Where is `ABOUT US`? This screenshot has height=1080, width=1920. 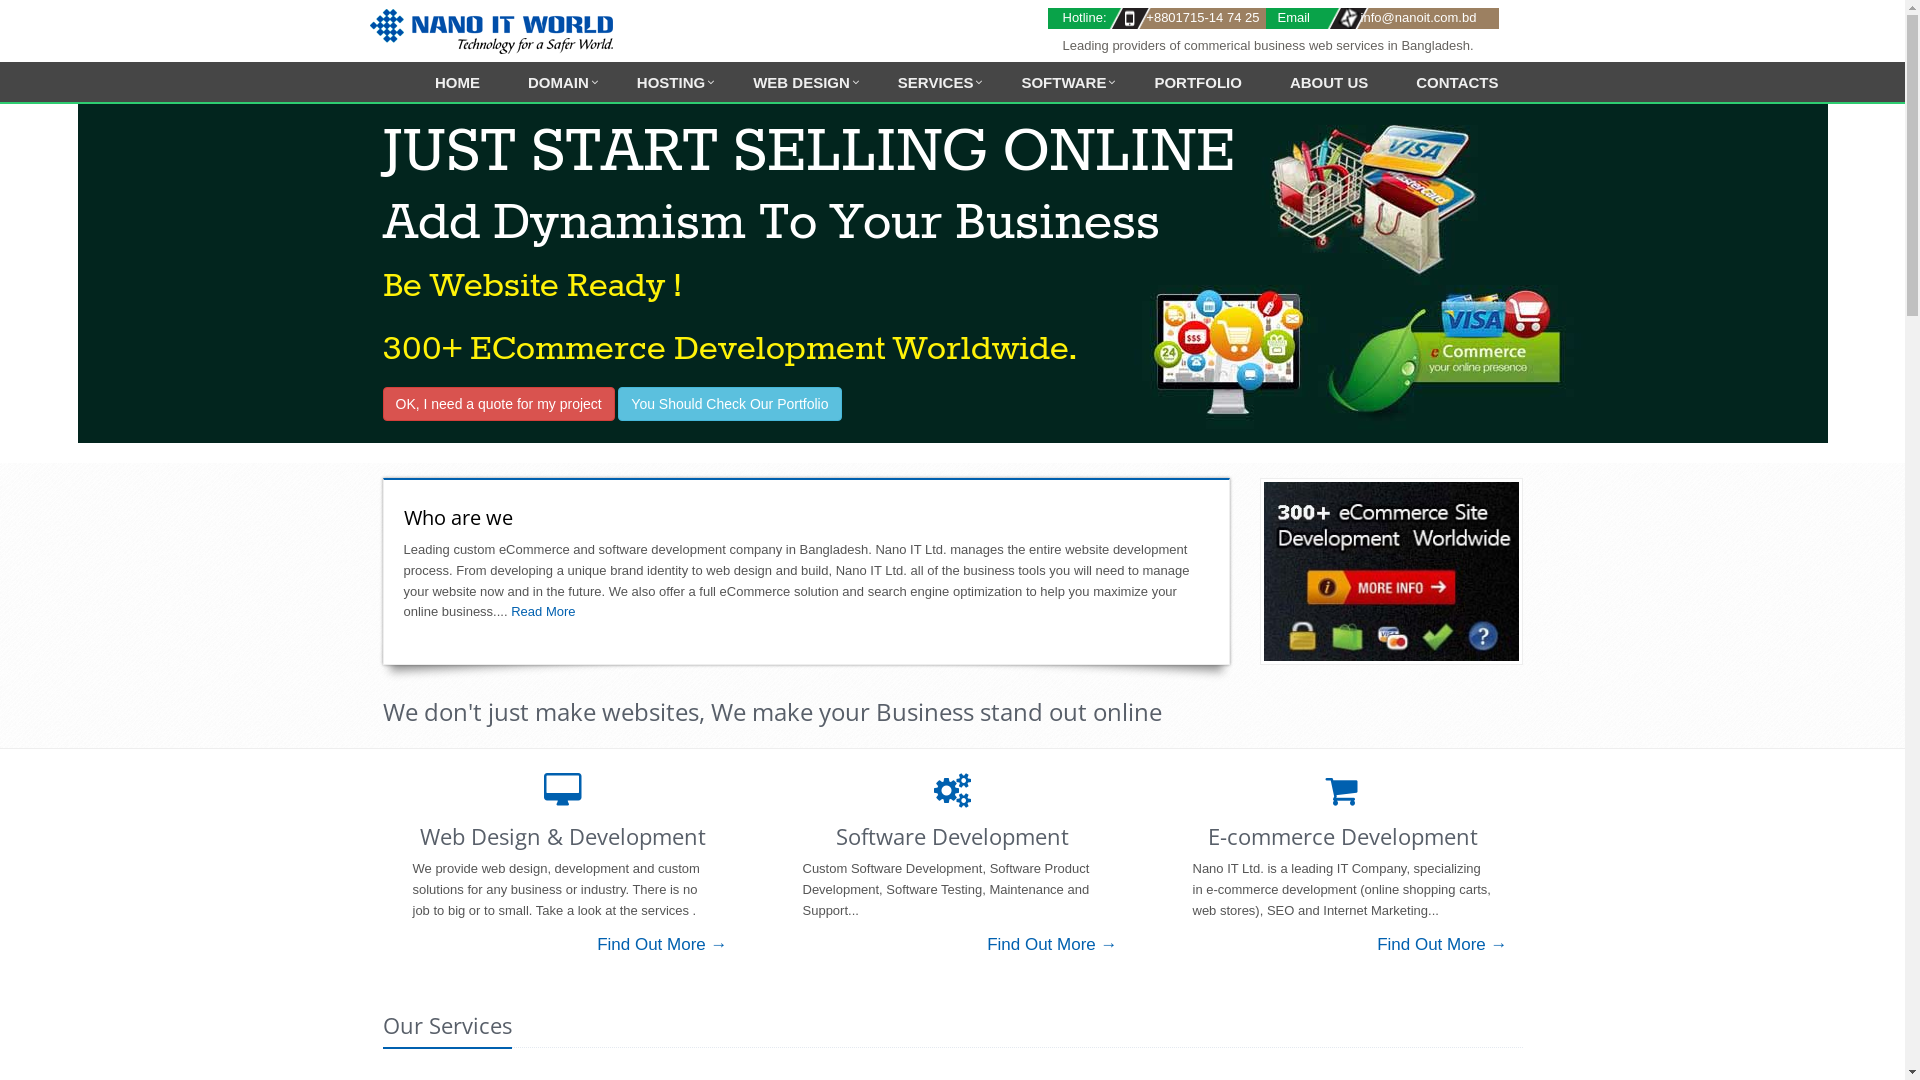 ABOUT US is located at coordinates (1329, 84).